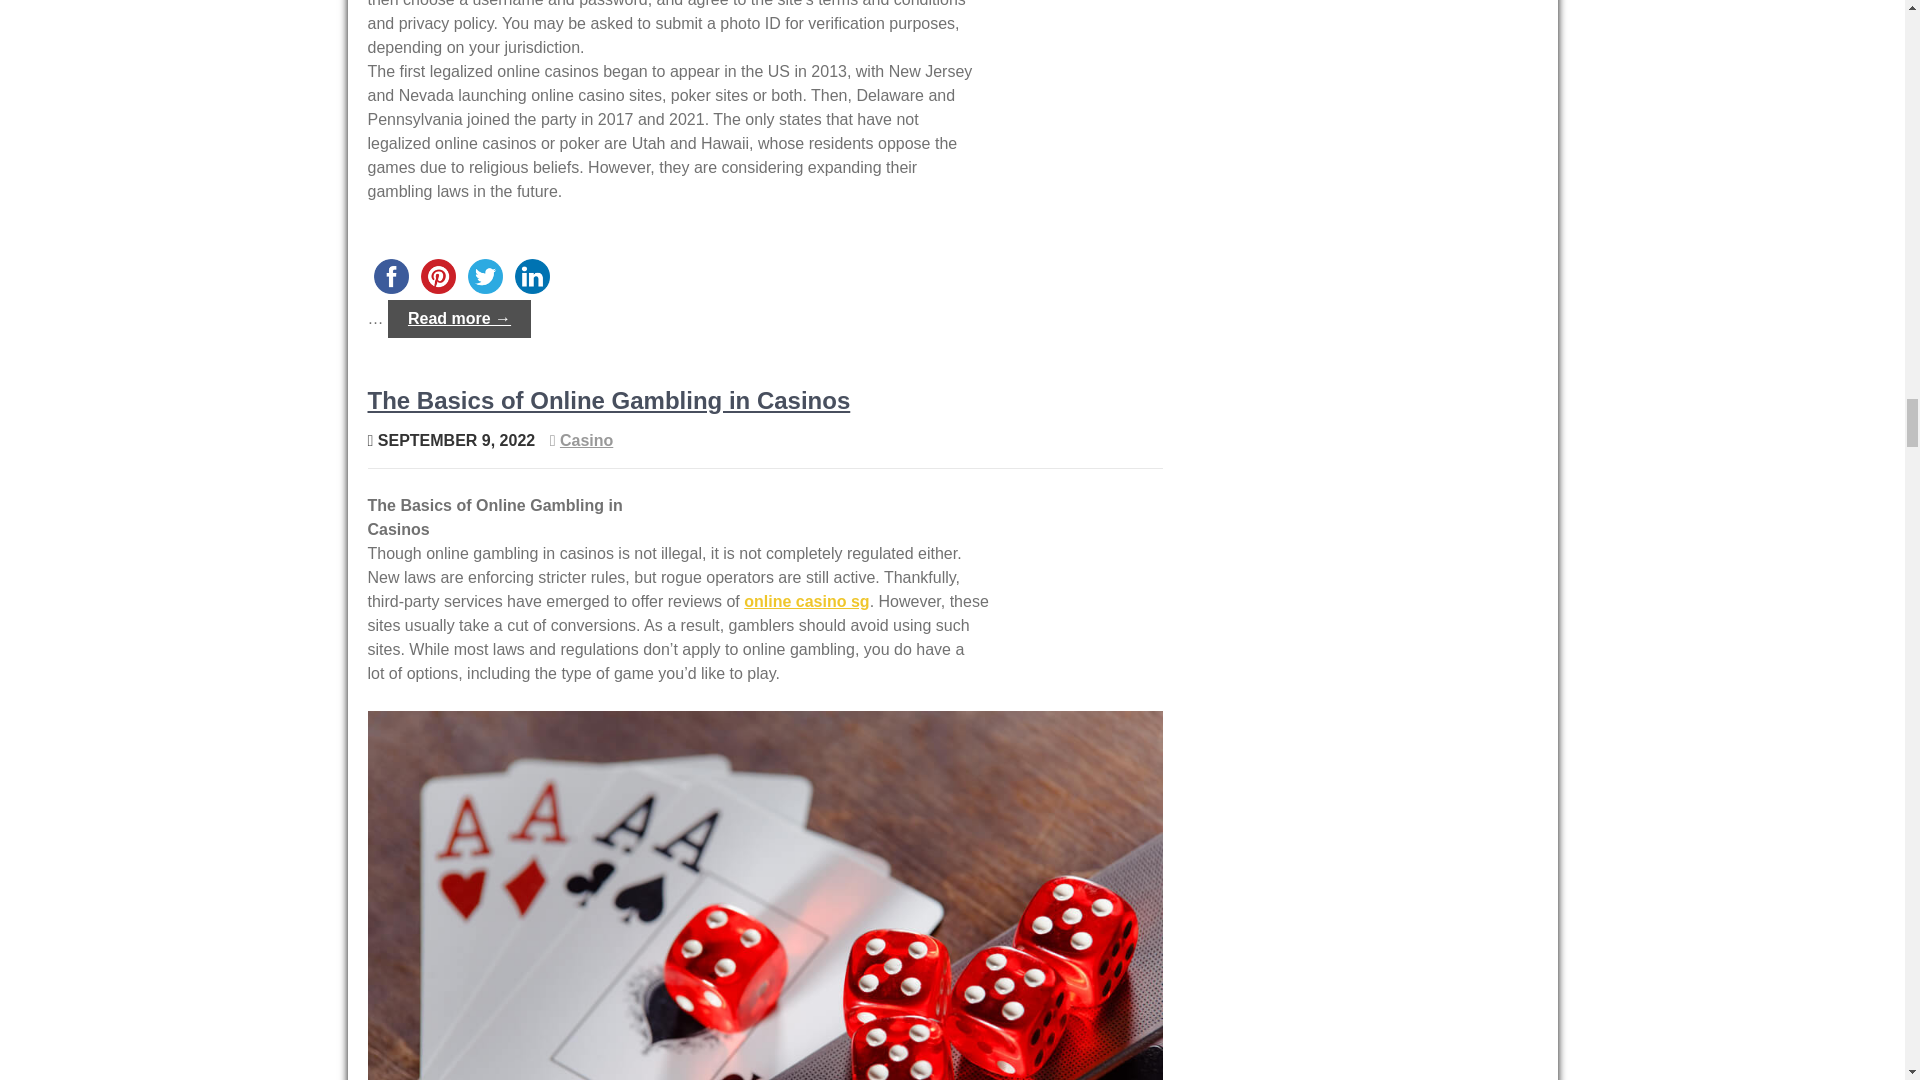 The image size is (1920, 1080). Describe the element at coordinates (391, 276) in the screenshot. I see `Facebook` at that location.